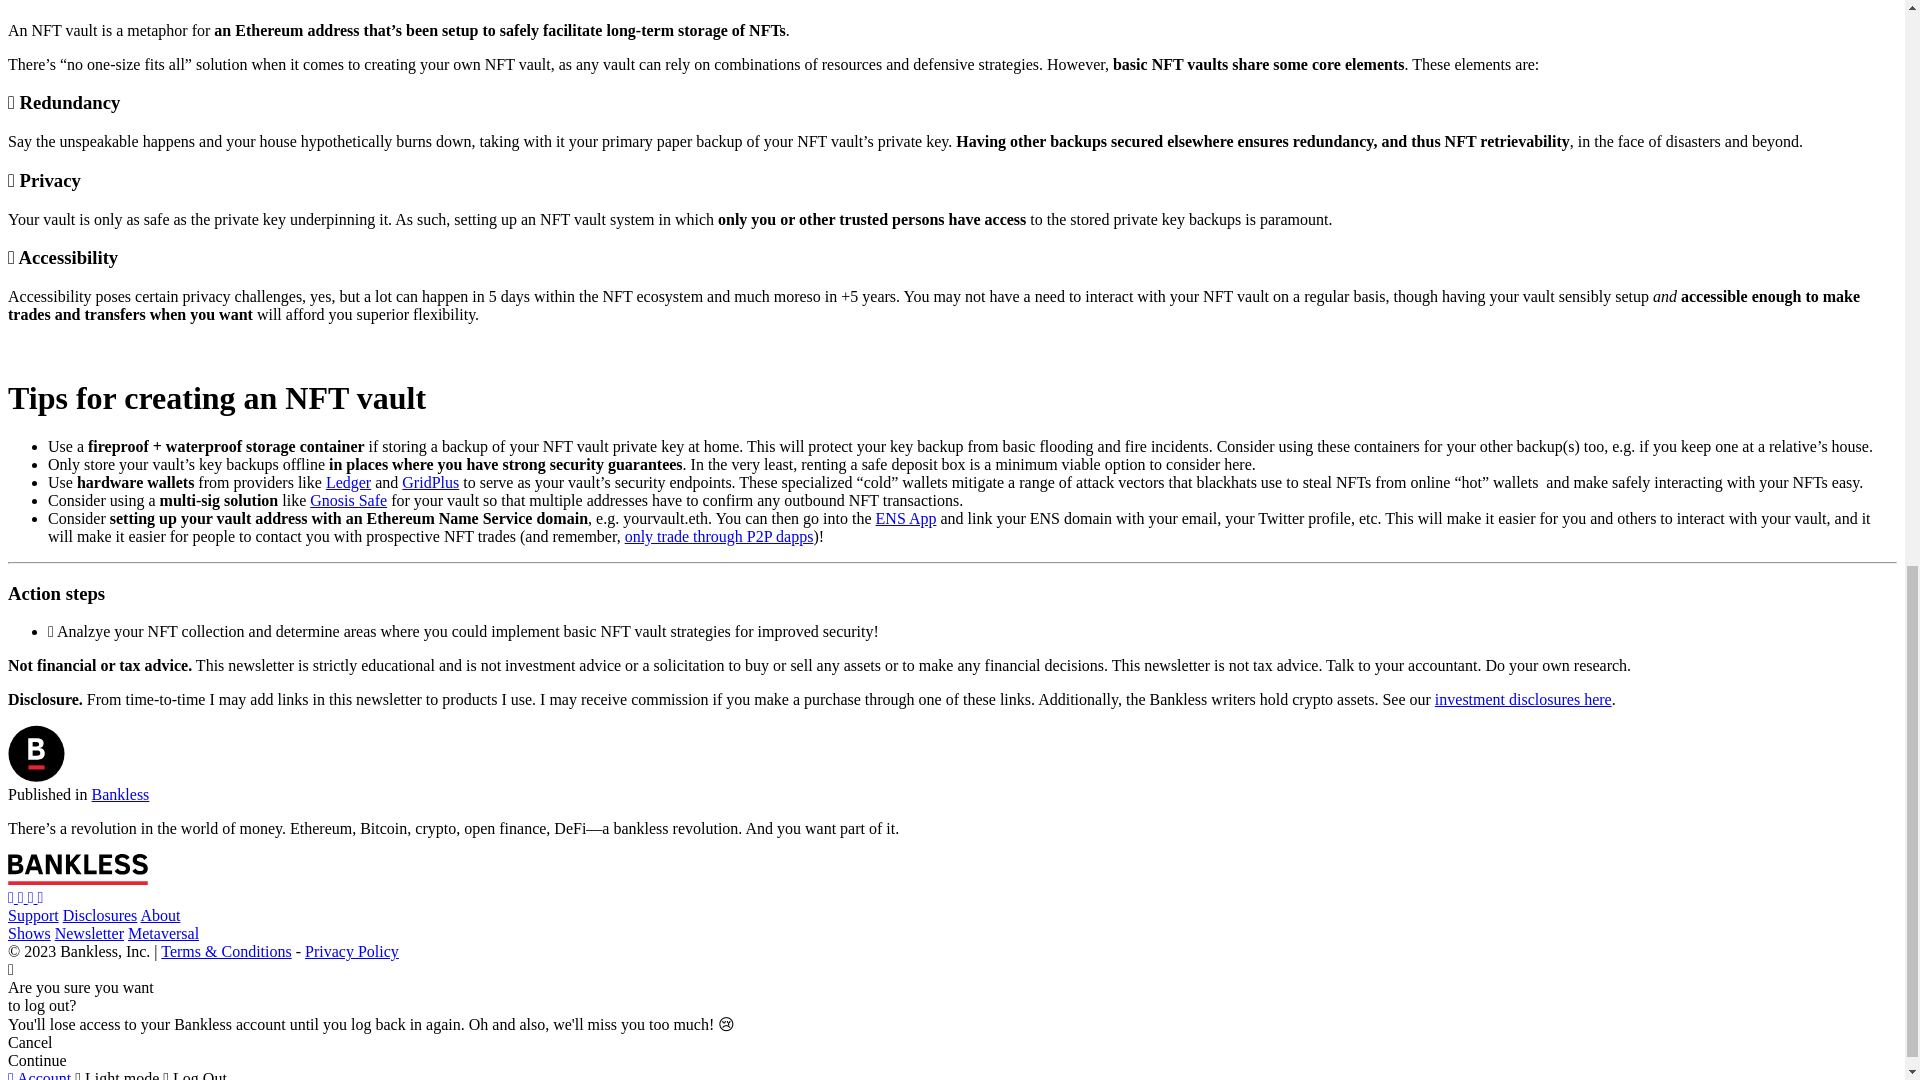  Describe the element at coordinates (1523, 700) in the screenshot. I see `investment disclosures here` at that location.